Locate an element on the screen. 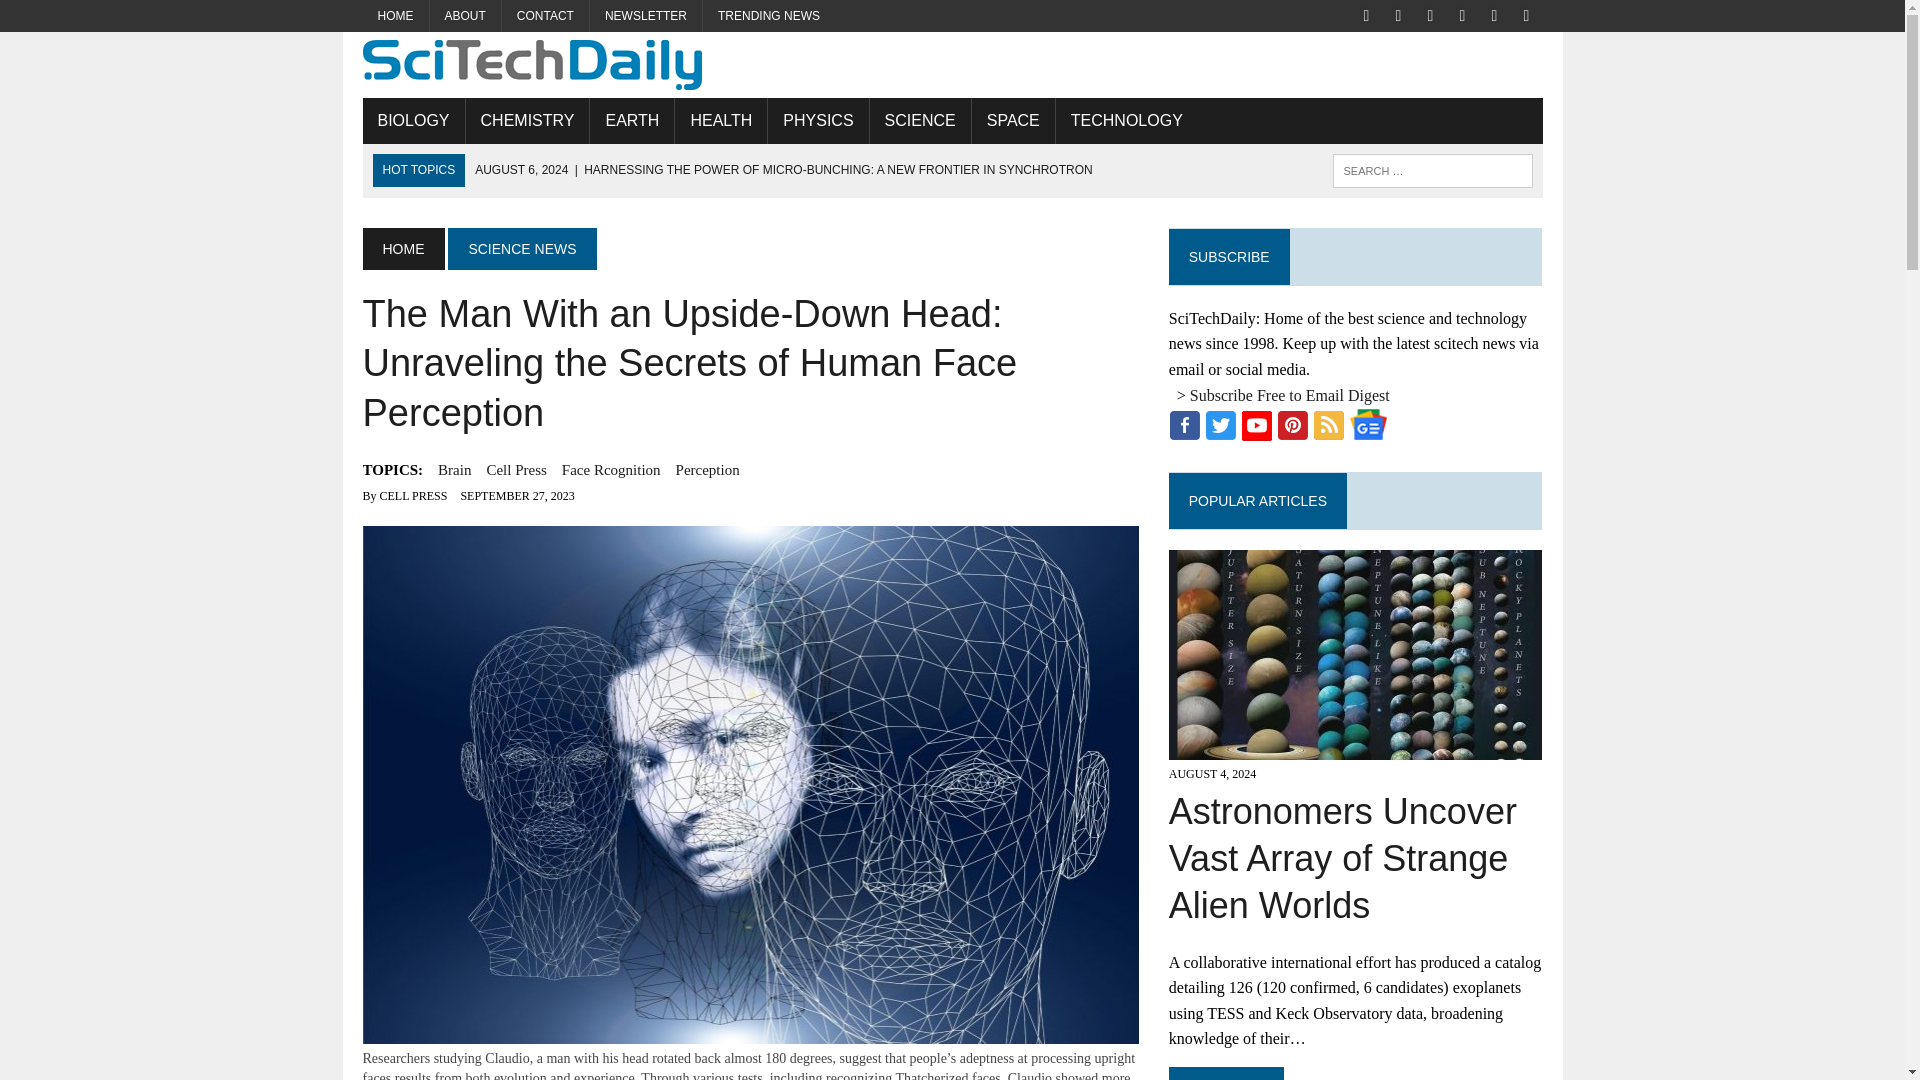 This screenshot has width=1920, height=1080. ABOUT is located at coordinates (466, 16).